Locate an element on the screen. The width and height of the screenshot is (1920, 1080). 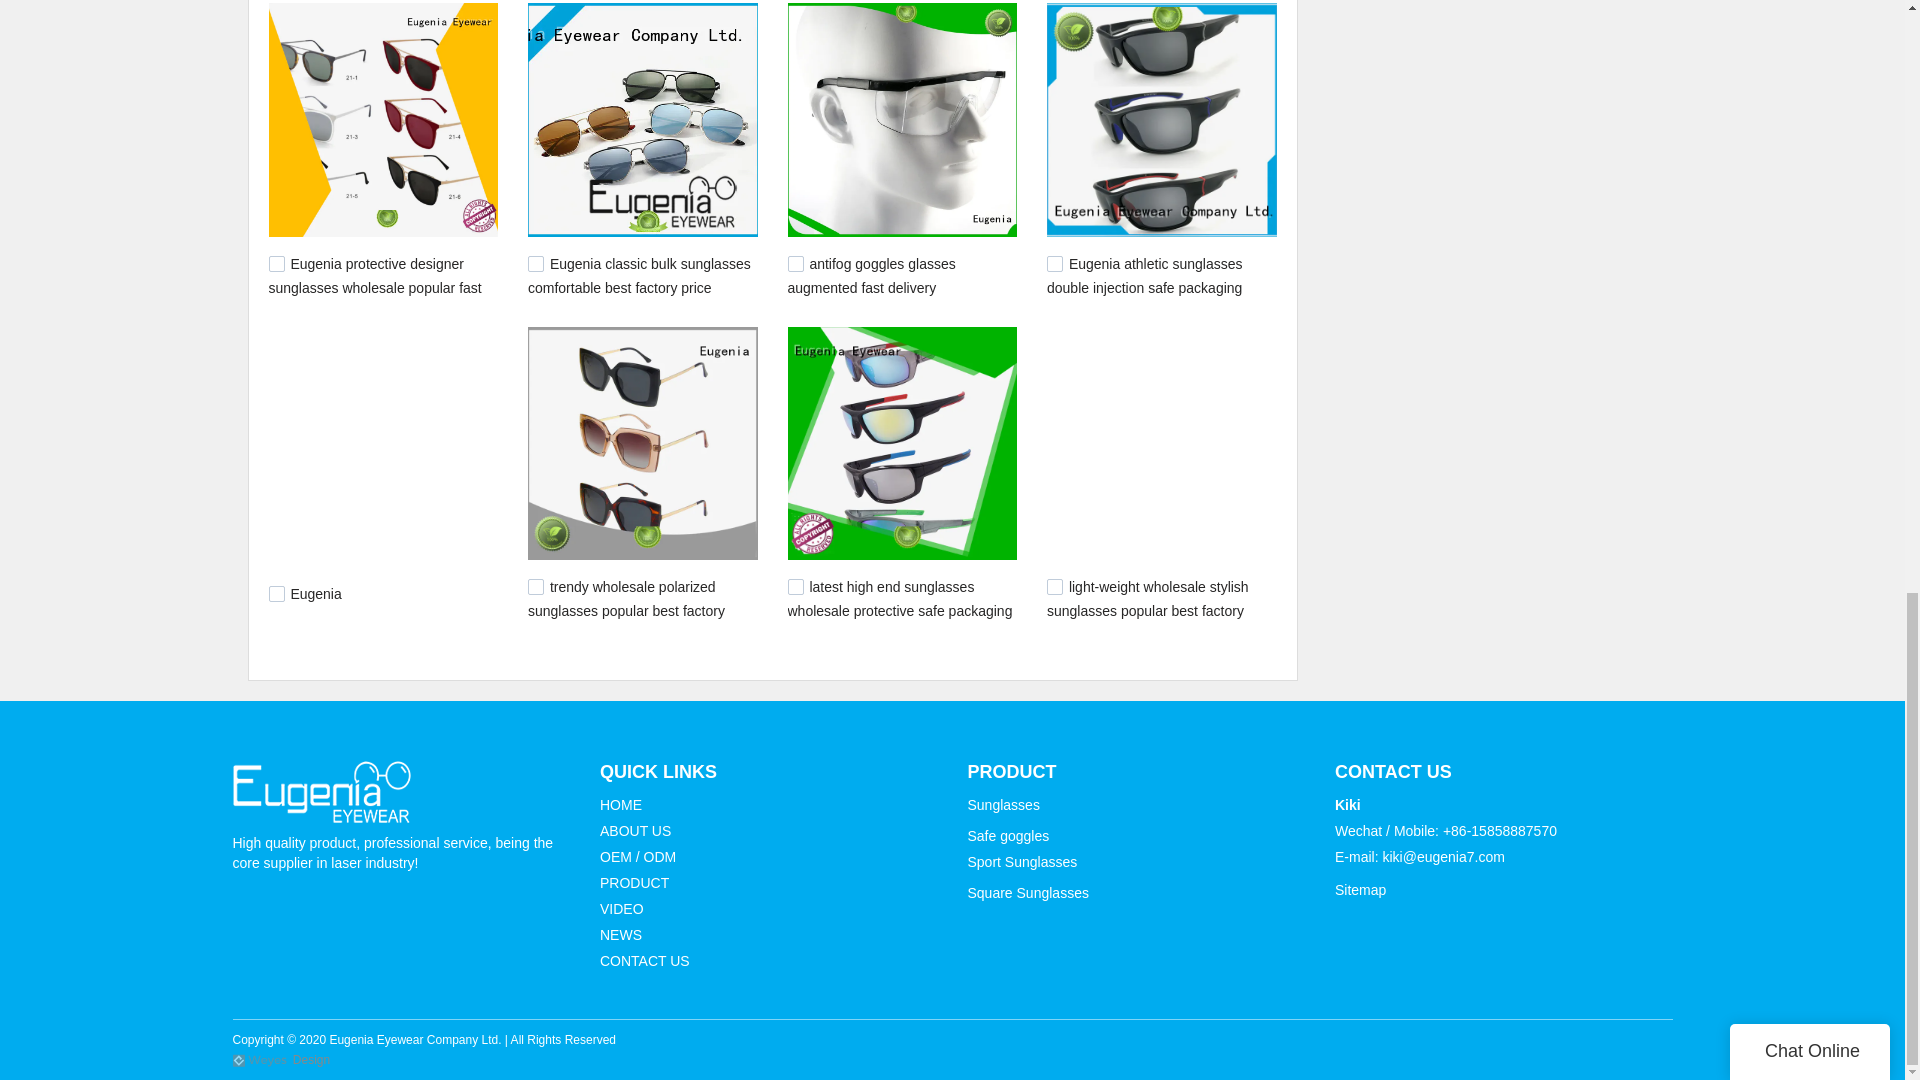
Eugenia athletic sunglasses double injection safe packaging is located at coordinates (1144, 275).